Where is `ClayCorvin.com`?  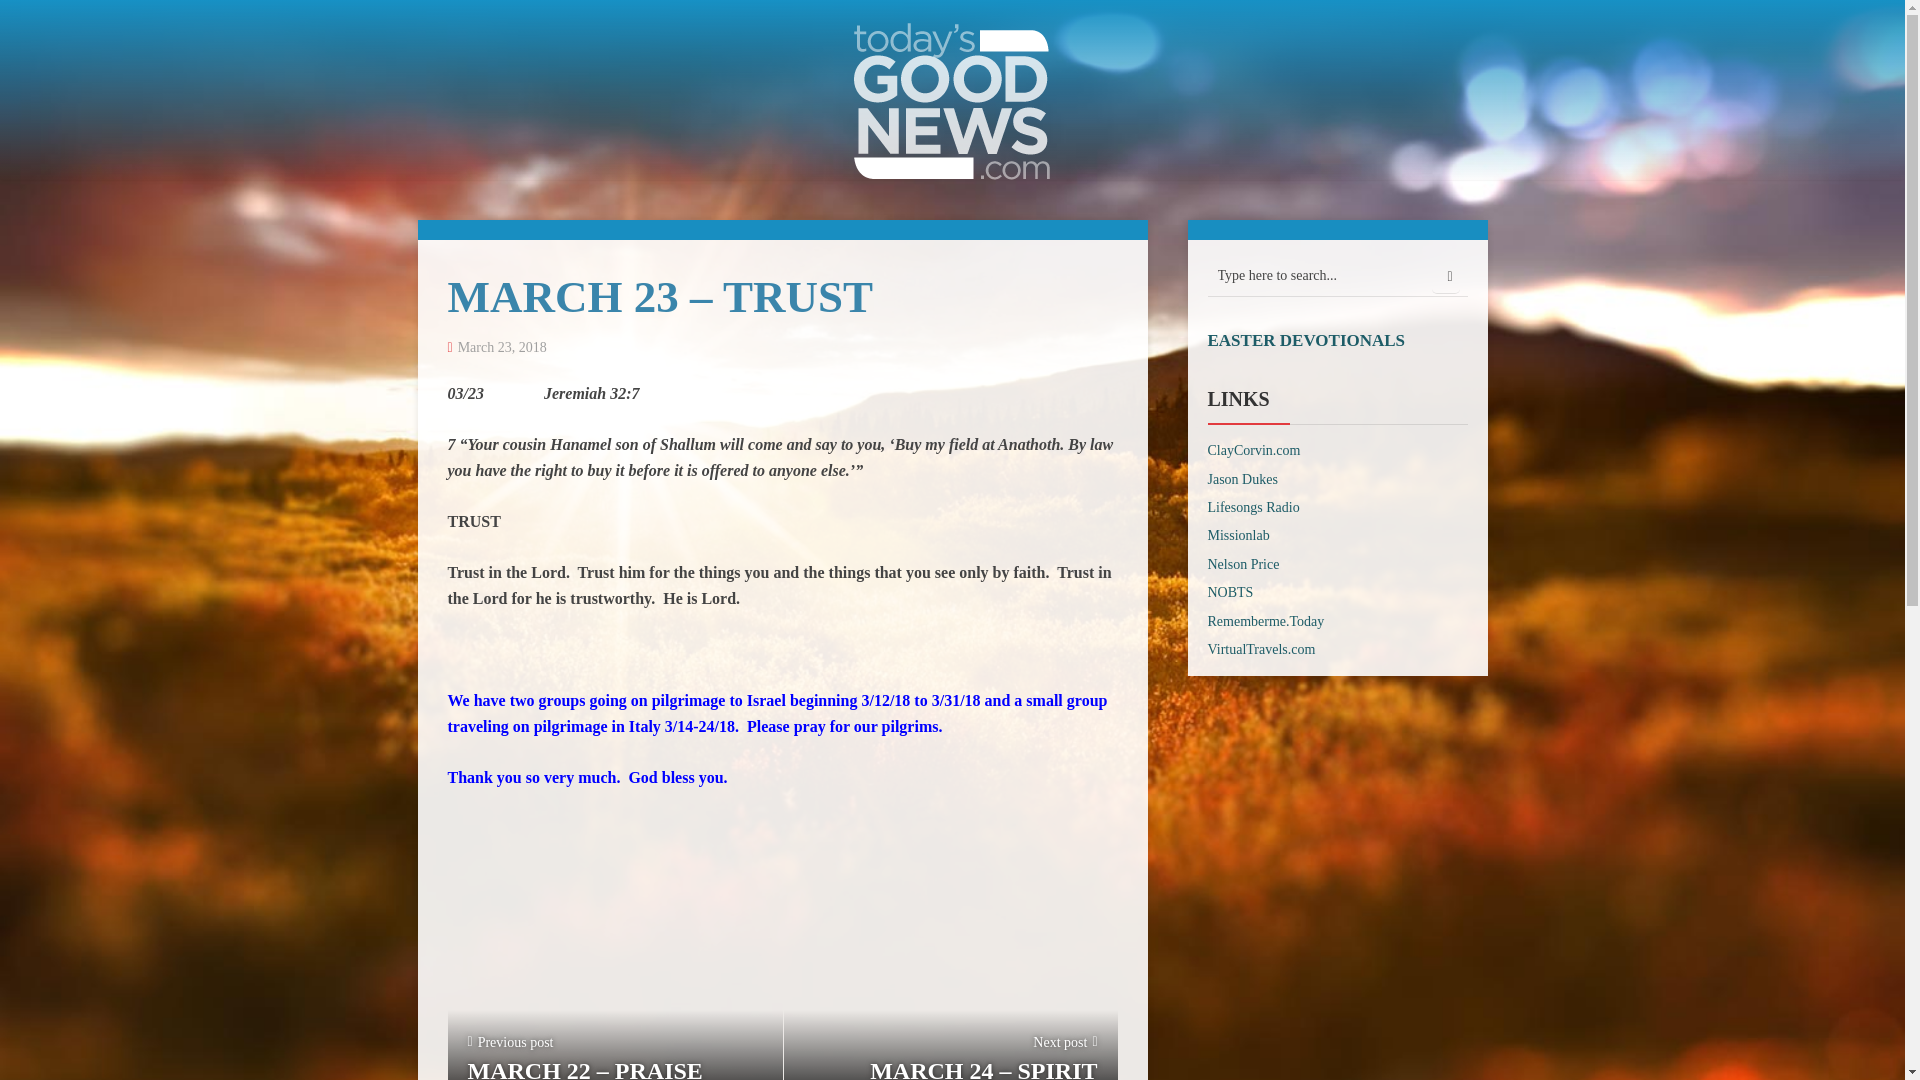
ClayCorvin.com is located at coordinates (1254, 450).